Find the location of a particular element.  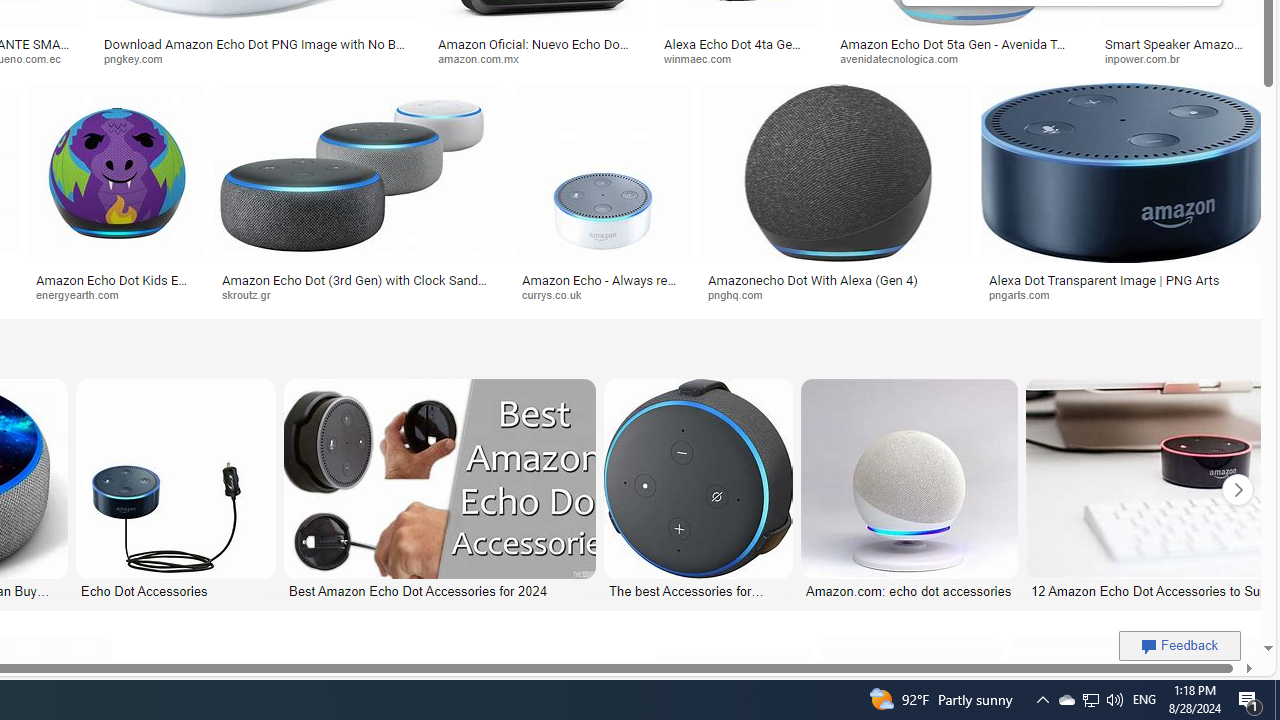

amazon.com.mx is located at coordinates (484, 58).